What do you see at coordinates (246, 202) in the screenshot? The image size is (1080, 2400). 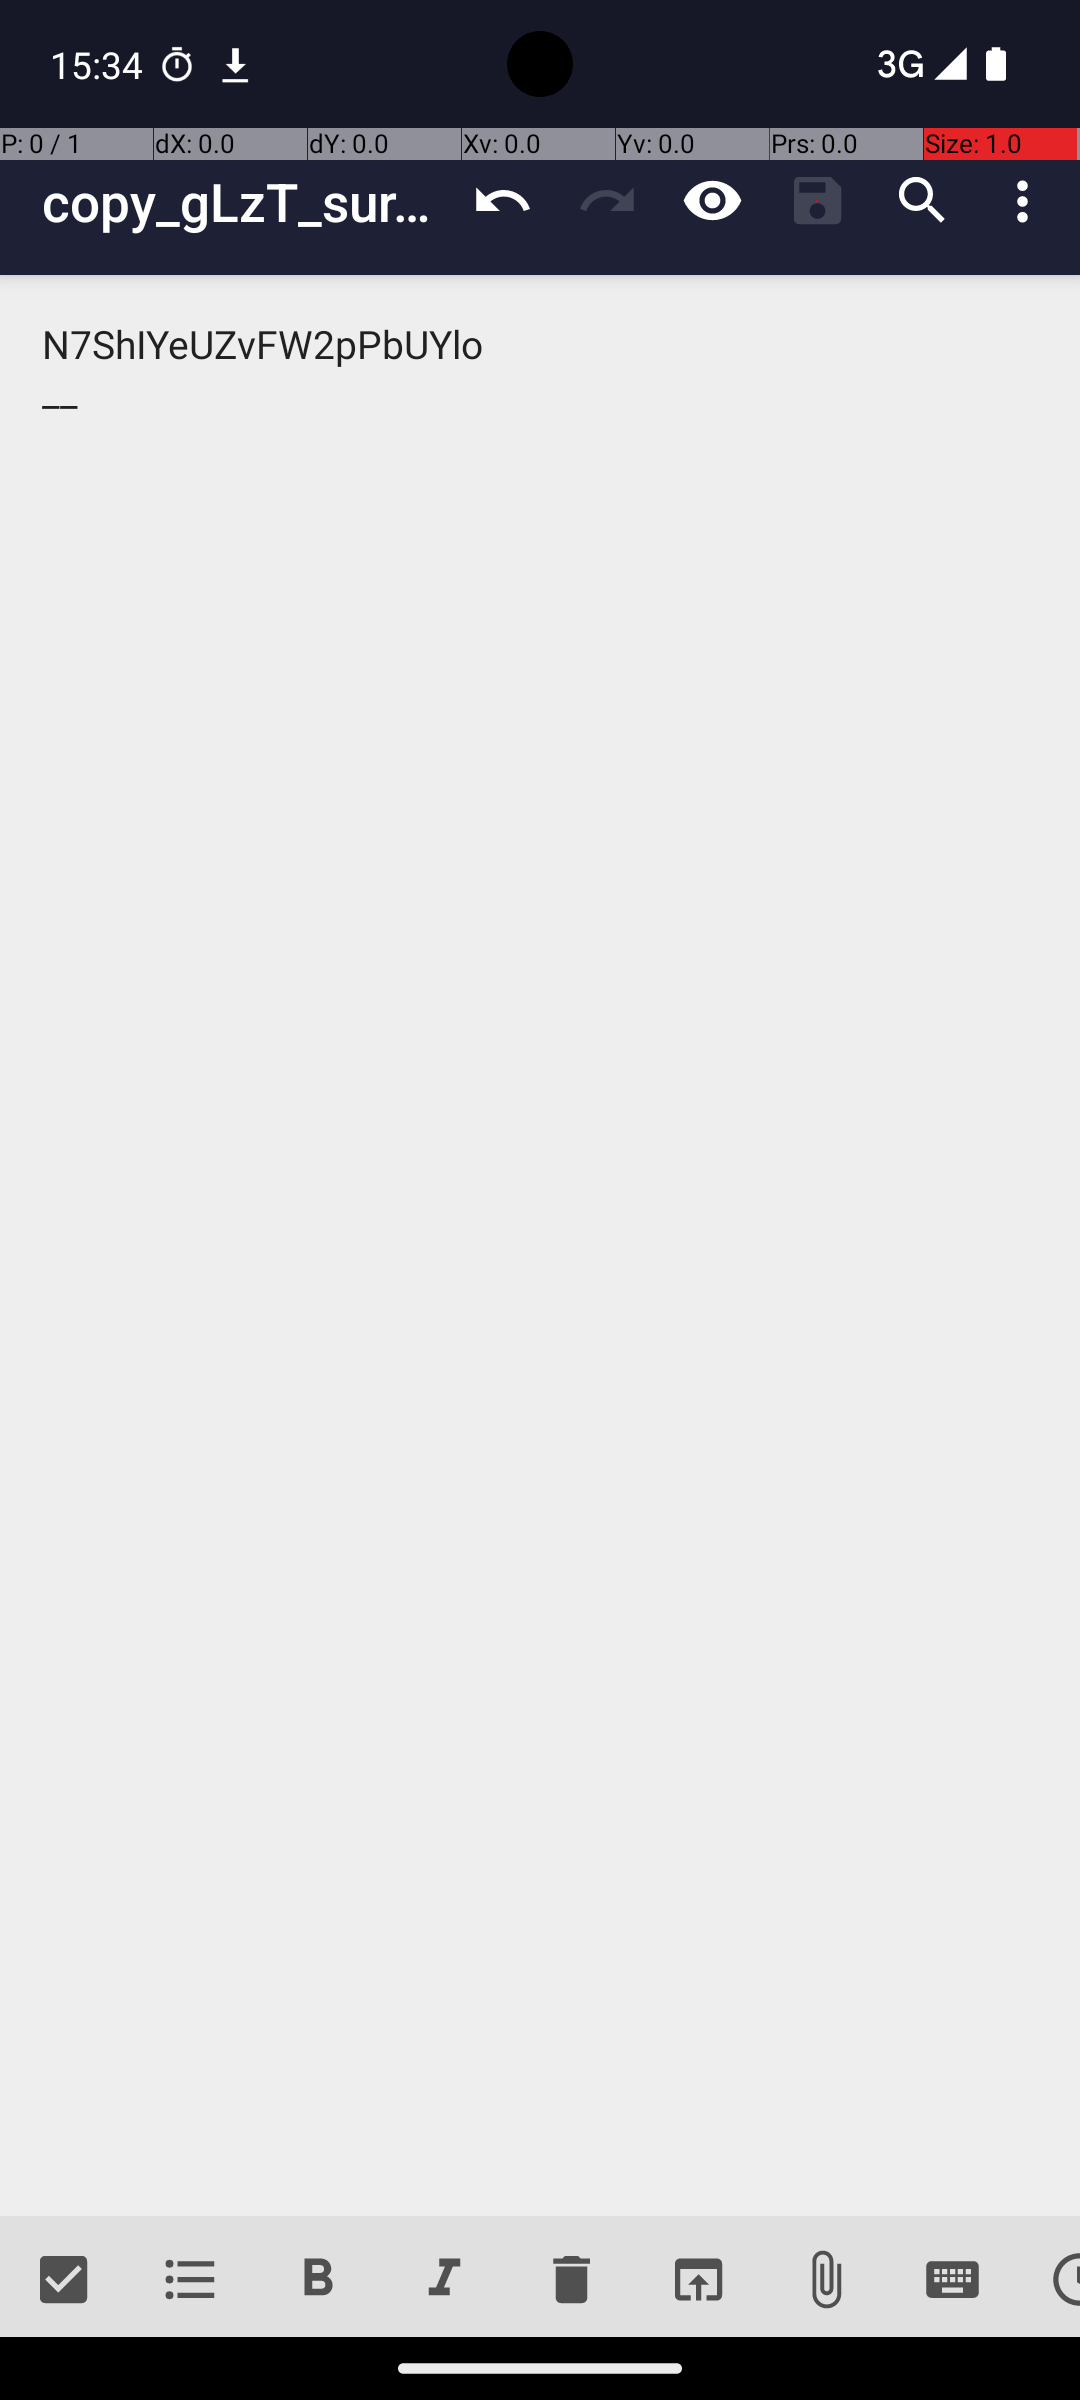 I see `copy_gLzT_sure_nest` at bounding box center [246, 202].